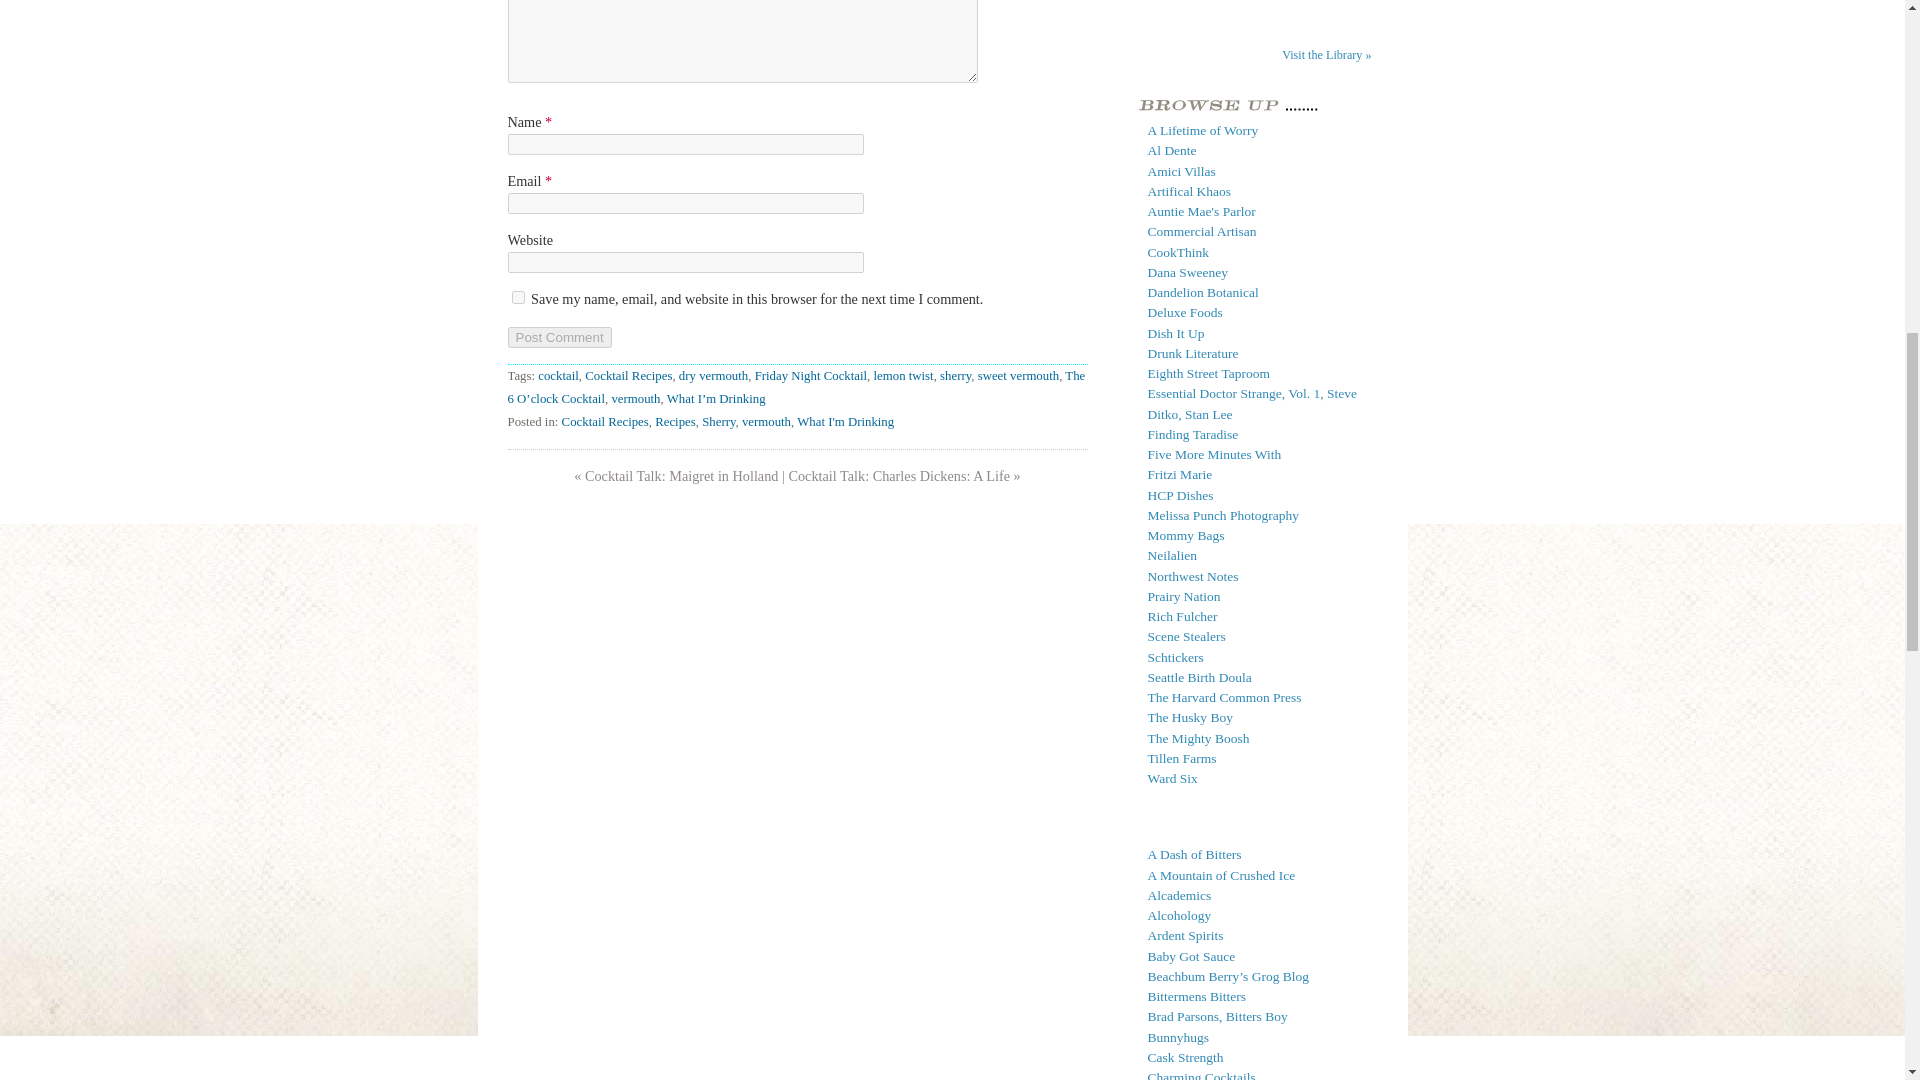 The image size is (1920, 1080). Describe the element at coordinates (714, 376) in the screenshot. I see `dry vermouth` at that location.